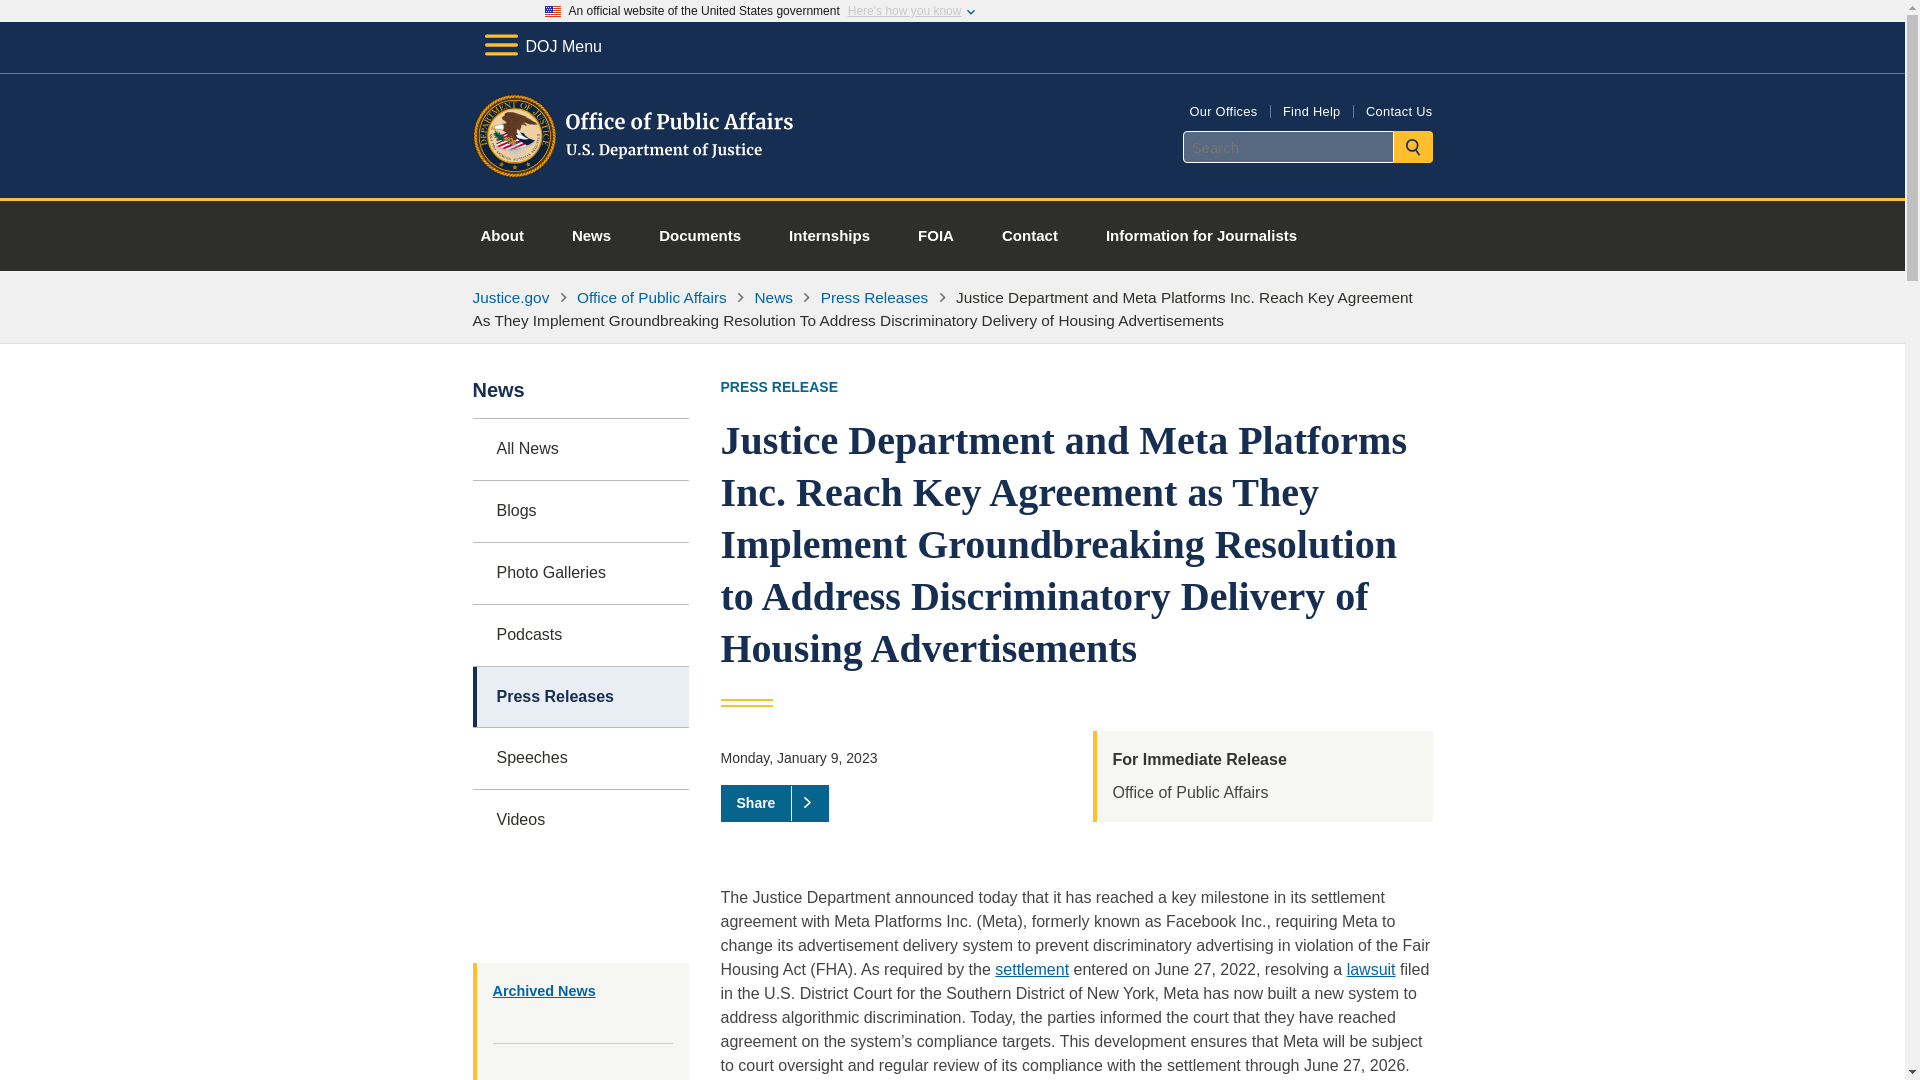 Image resolution: width=1920 pixels, height=1080 pixels. I want to click on Justice.gov, so click(510, 297).